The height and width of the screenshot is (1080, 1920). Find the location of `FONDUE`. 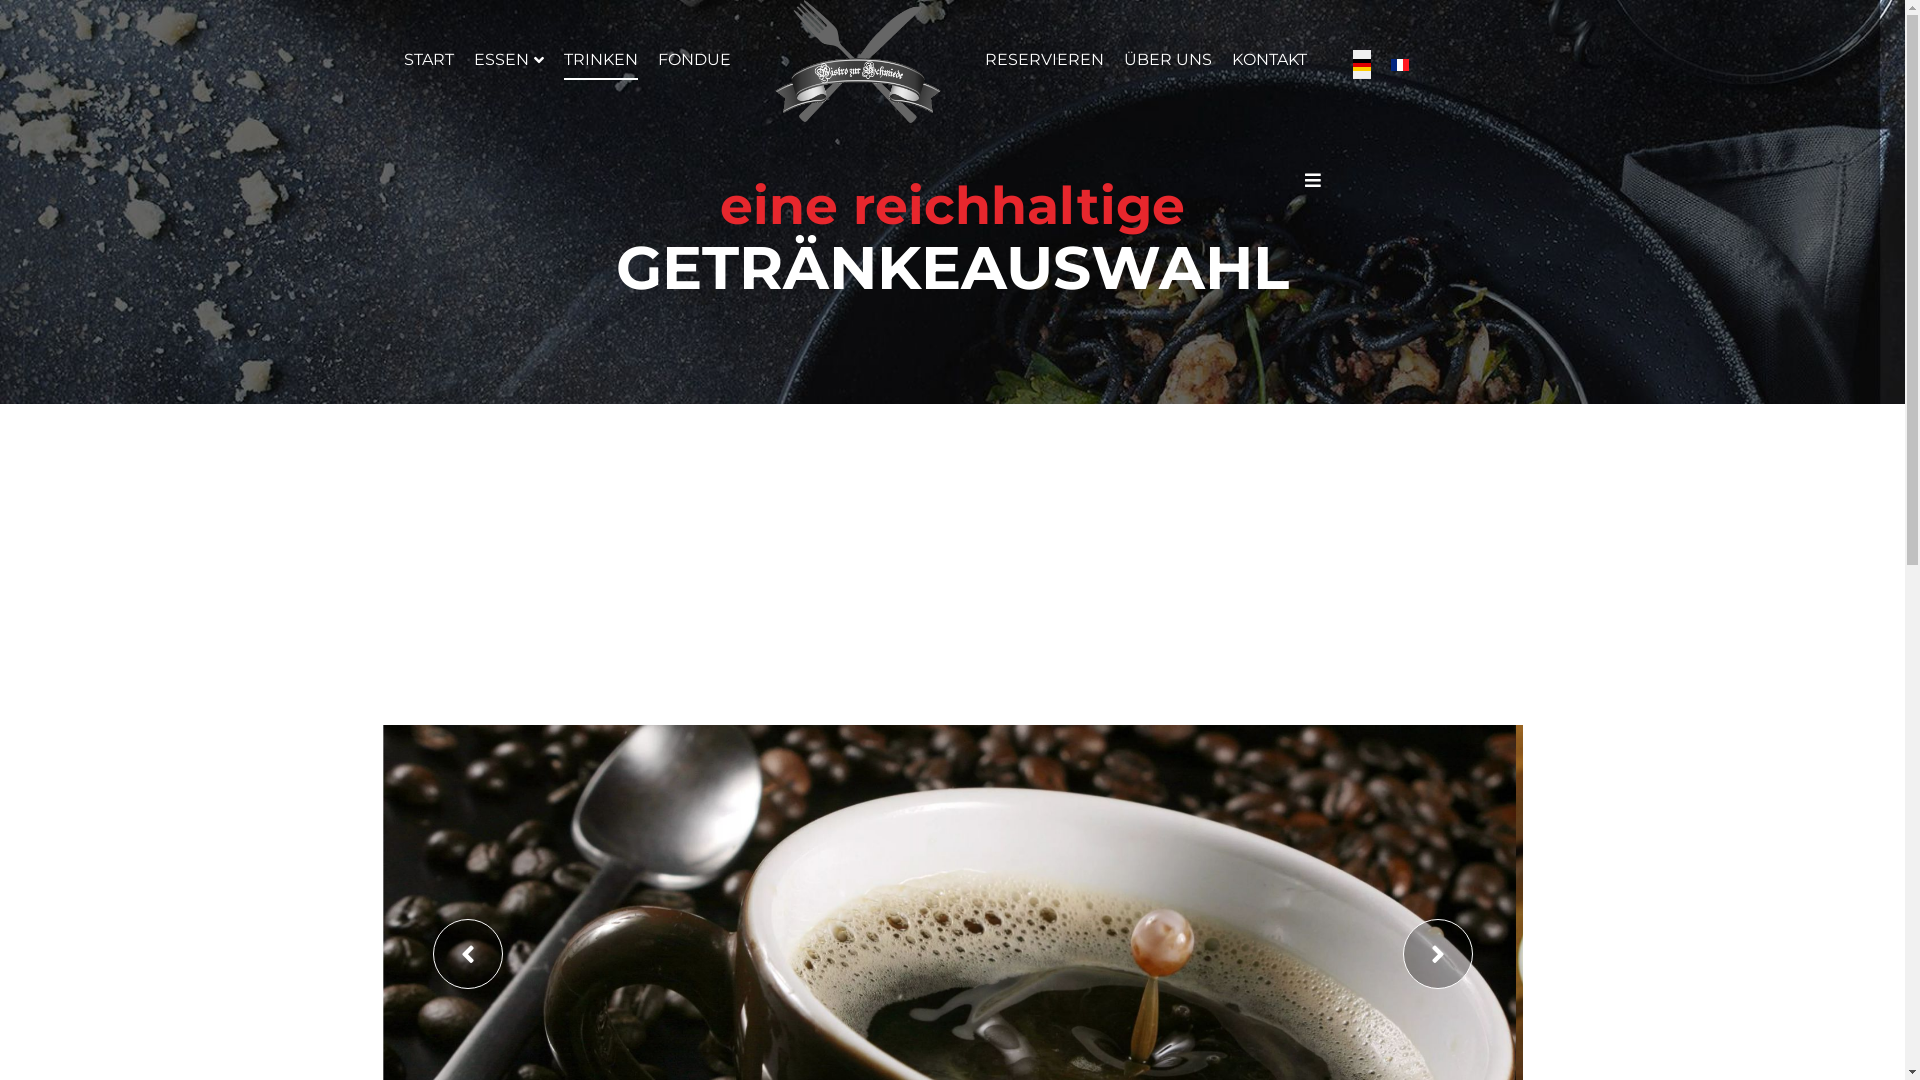

FONDUE is located at coordinates (694, 60).